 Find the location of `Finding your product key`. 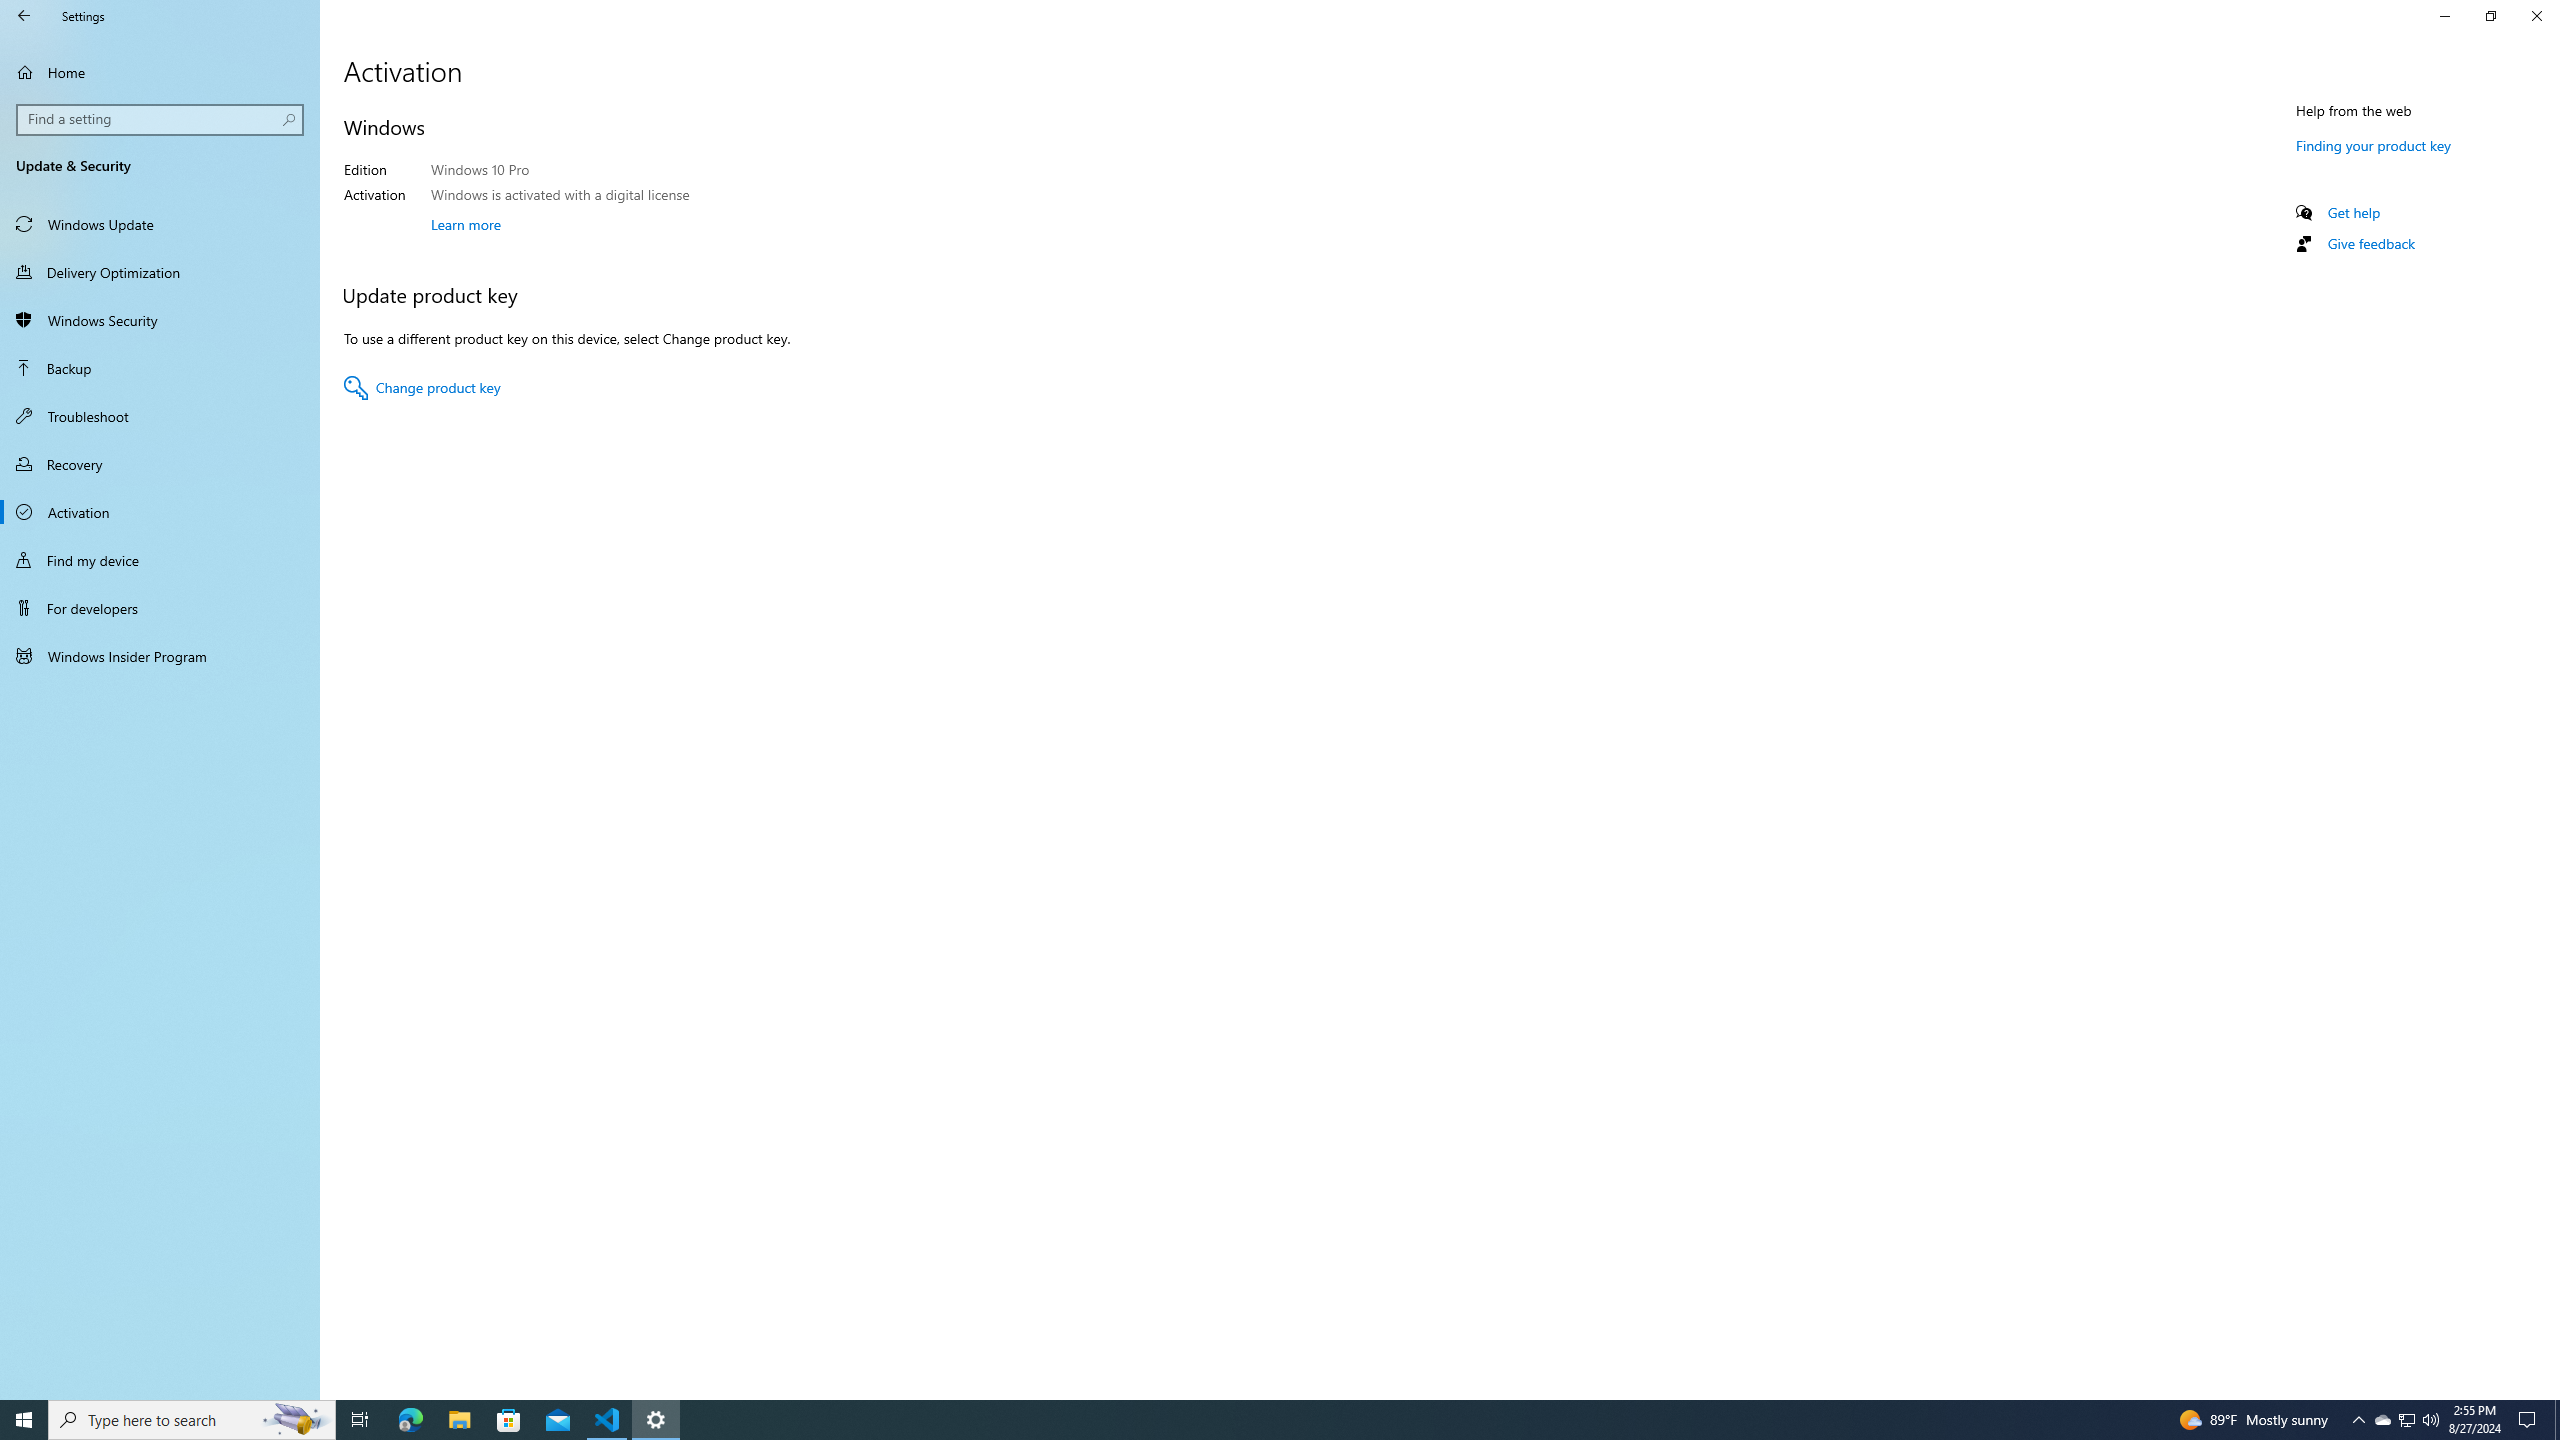

Finding your product key is located at coordinates (2444, 16).